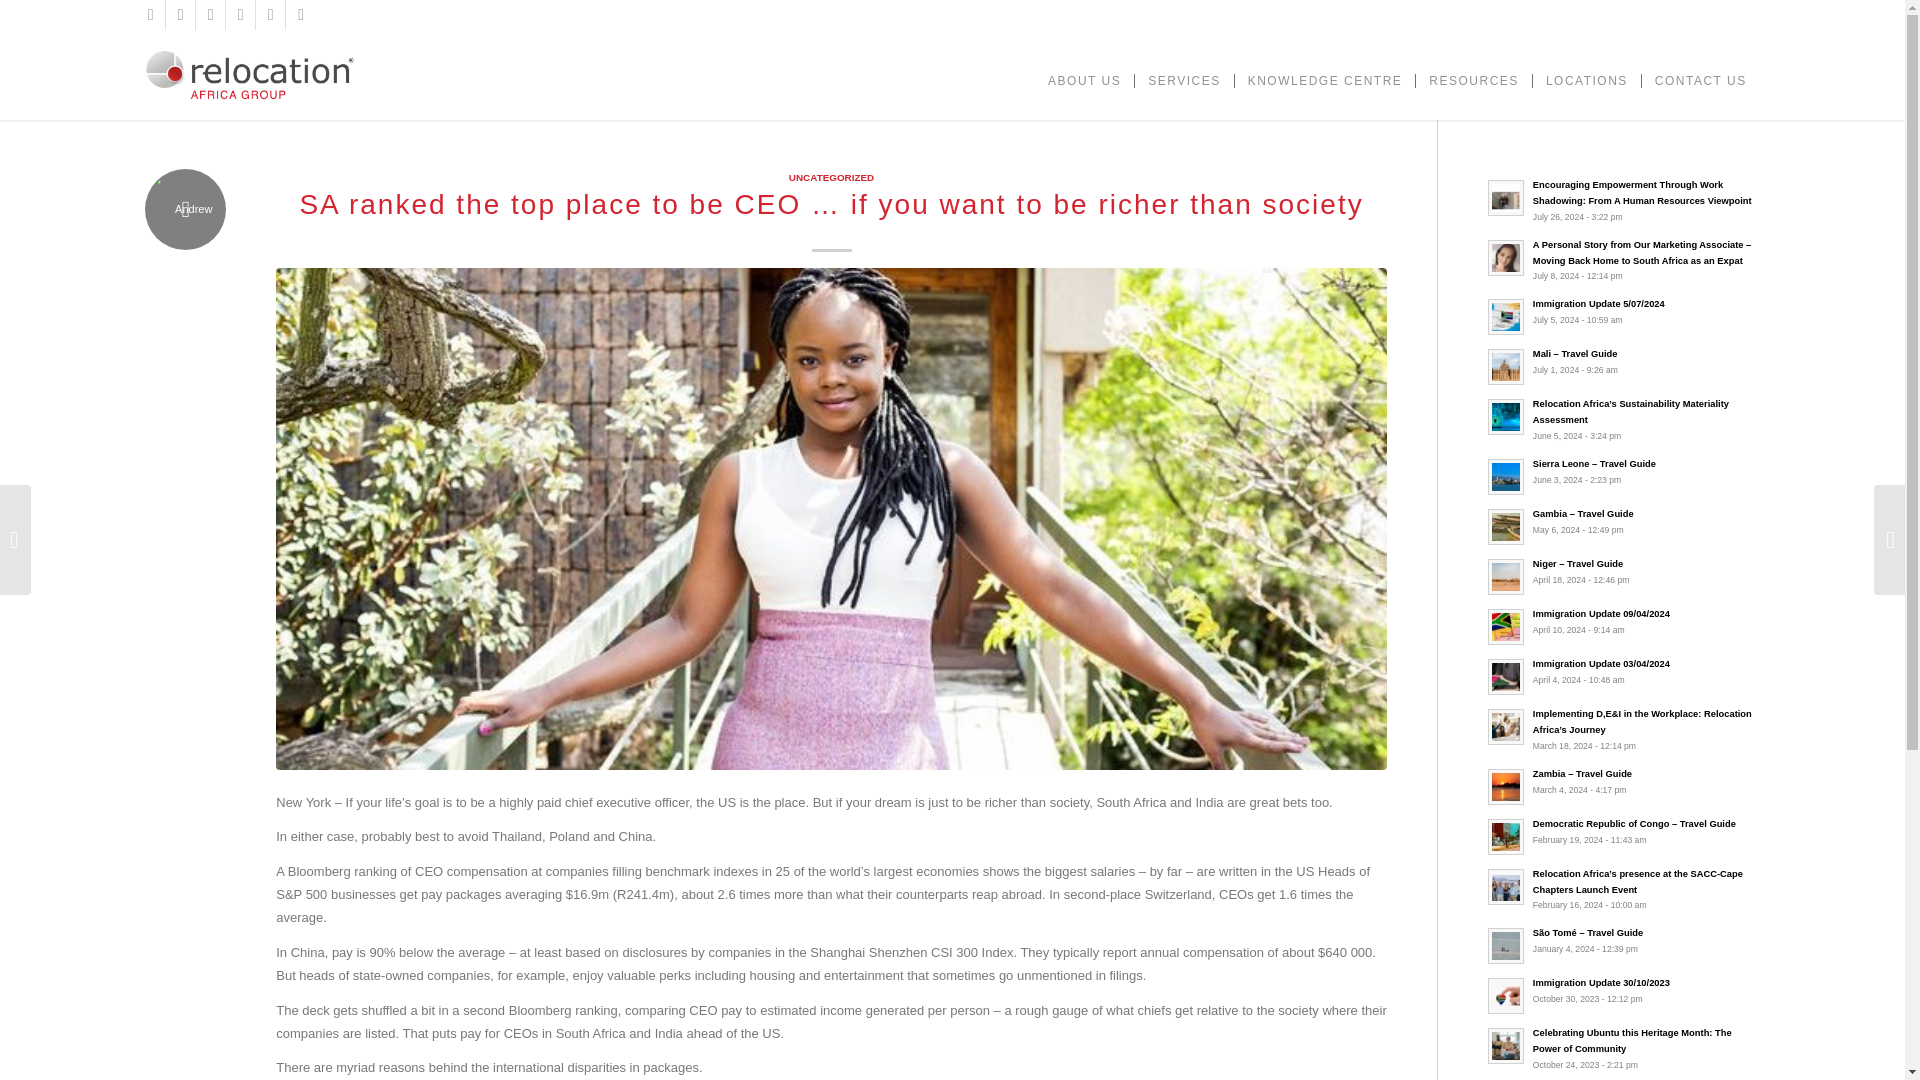 This screenshot has height=1080, width=1920. Describe the element at coordinates (1183, 74) in the screenshot. I see `SERVICES` at that location.